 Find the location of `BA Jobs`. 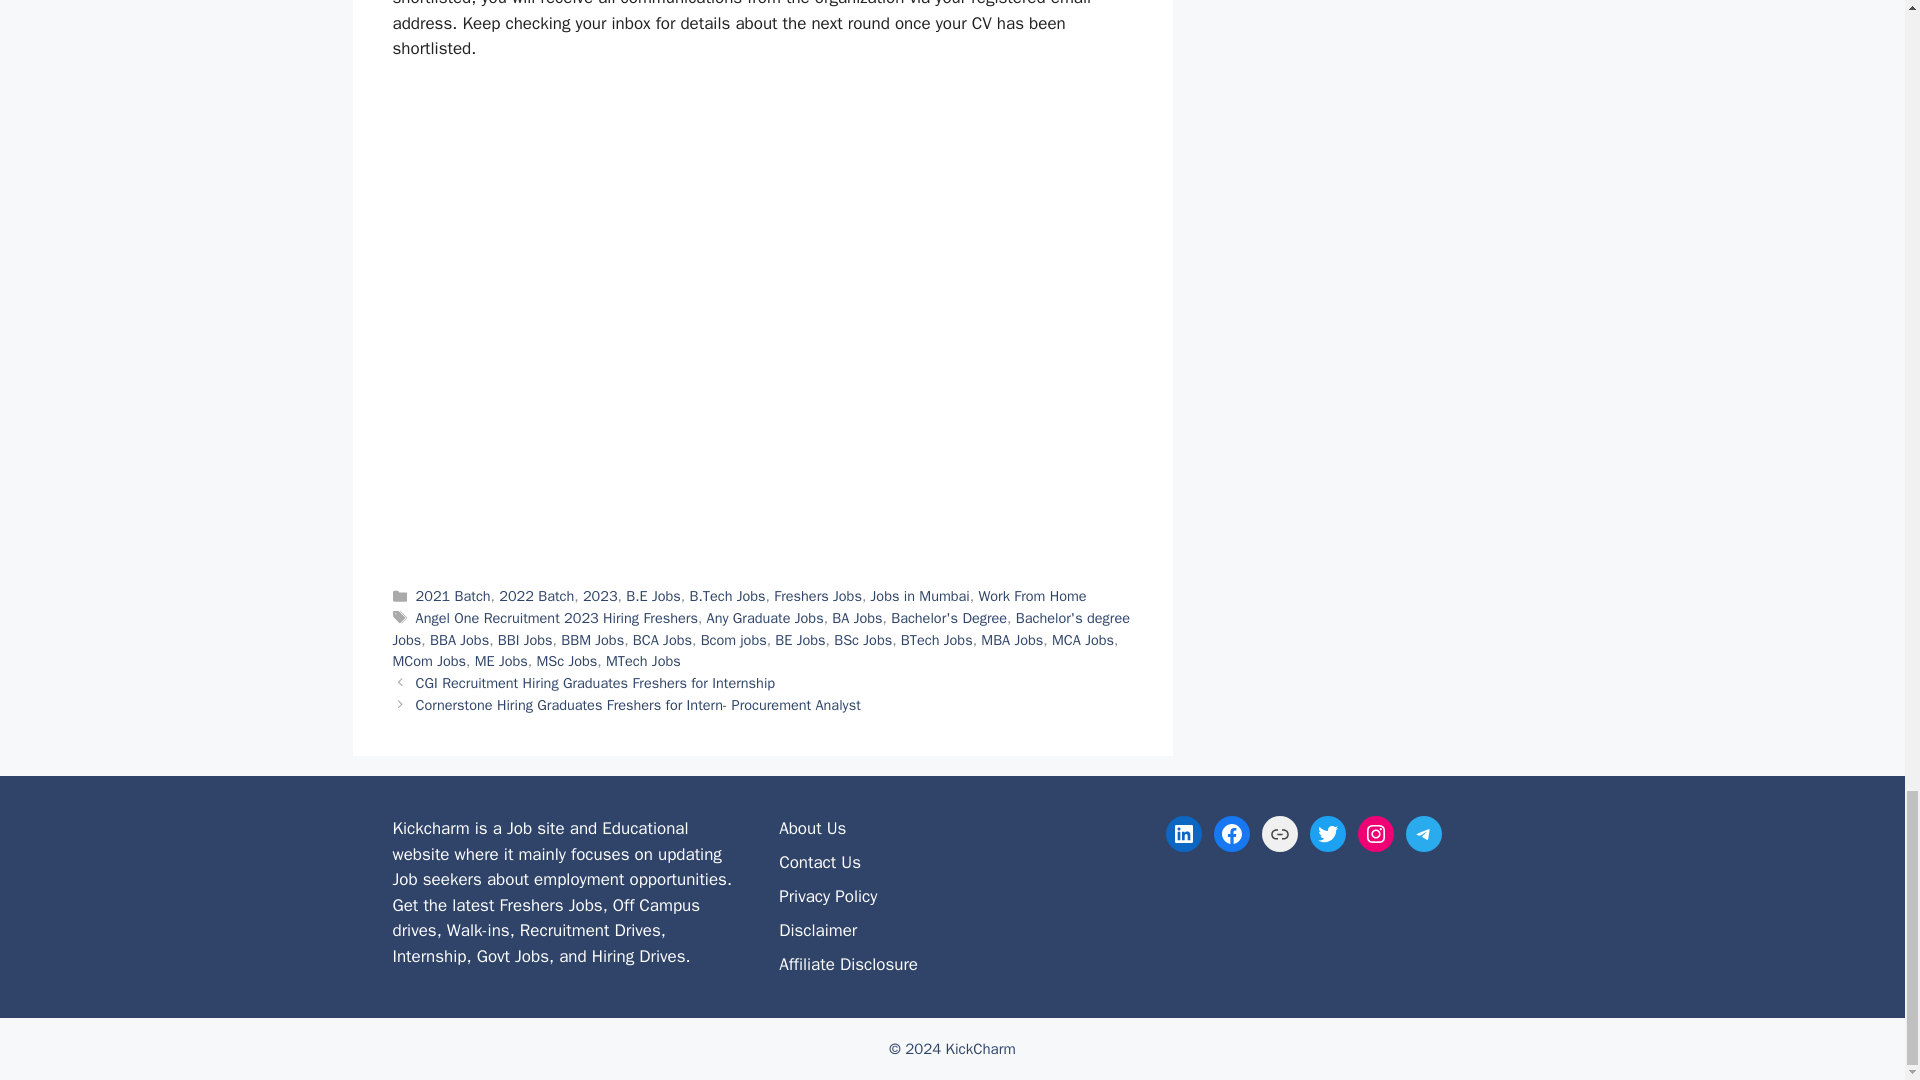

BA Jobs is located at coordinates (856, 618).